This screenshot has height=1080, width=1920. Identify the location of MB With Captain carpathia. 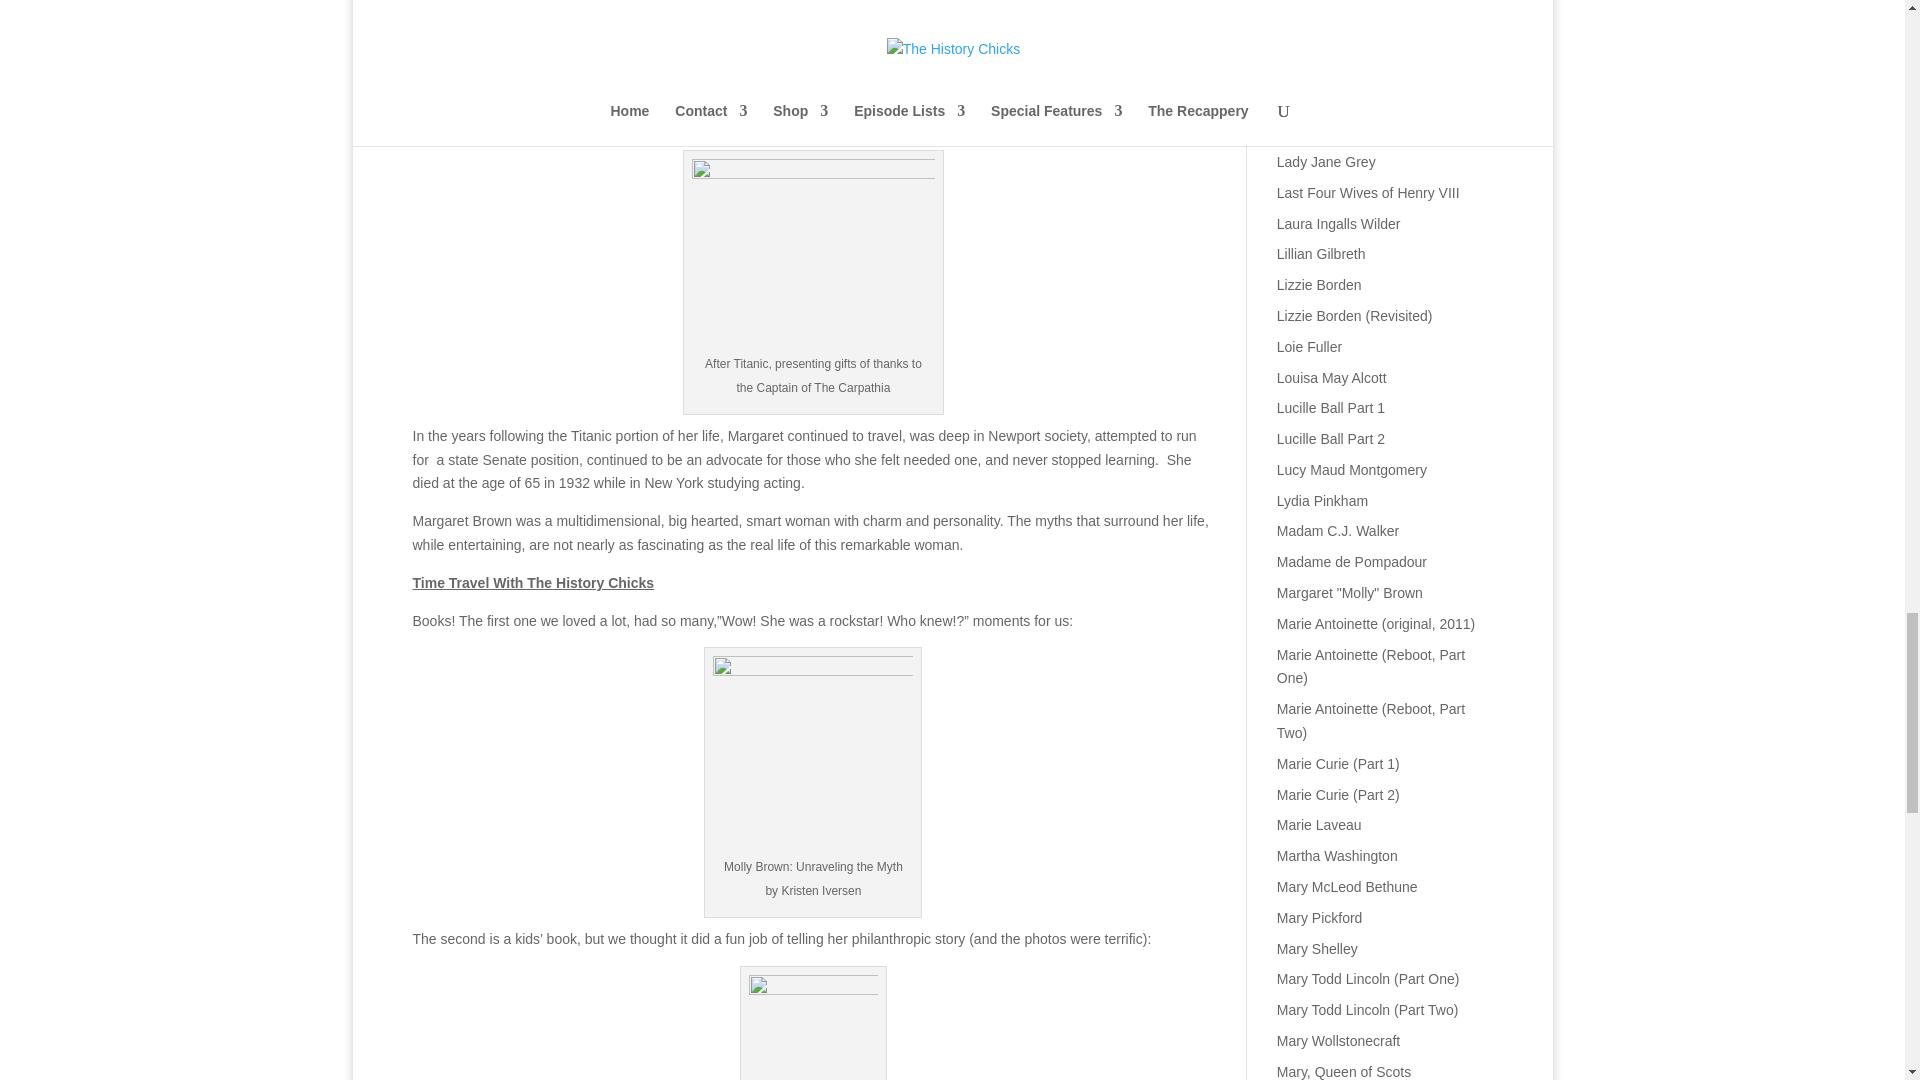
(813, 256).